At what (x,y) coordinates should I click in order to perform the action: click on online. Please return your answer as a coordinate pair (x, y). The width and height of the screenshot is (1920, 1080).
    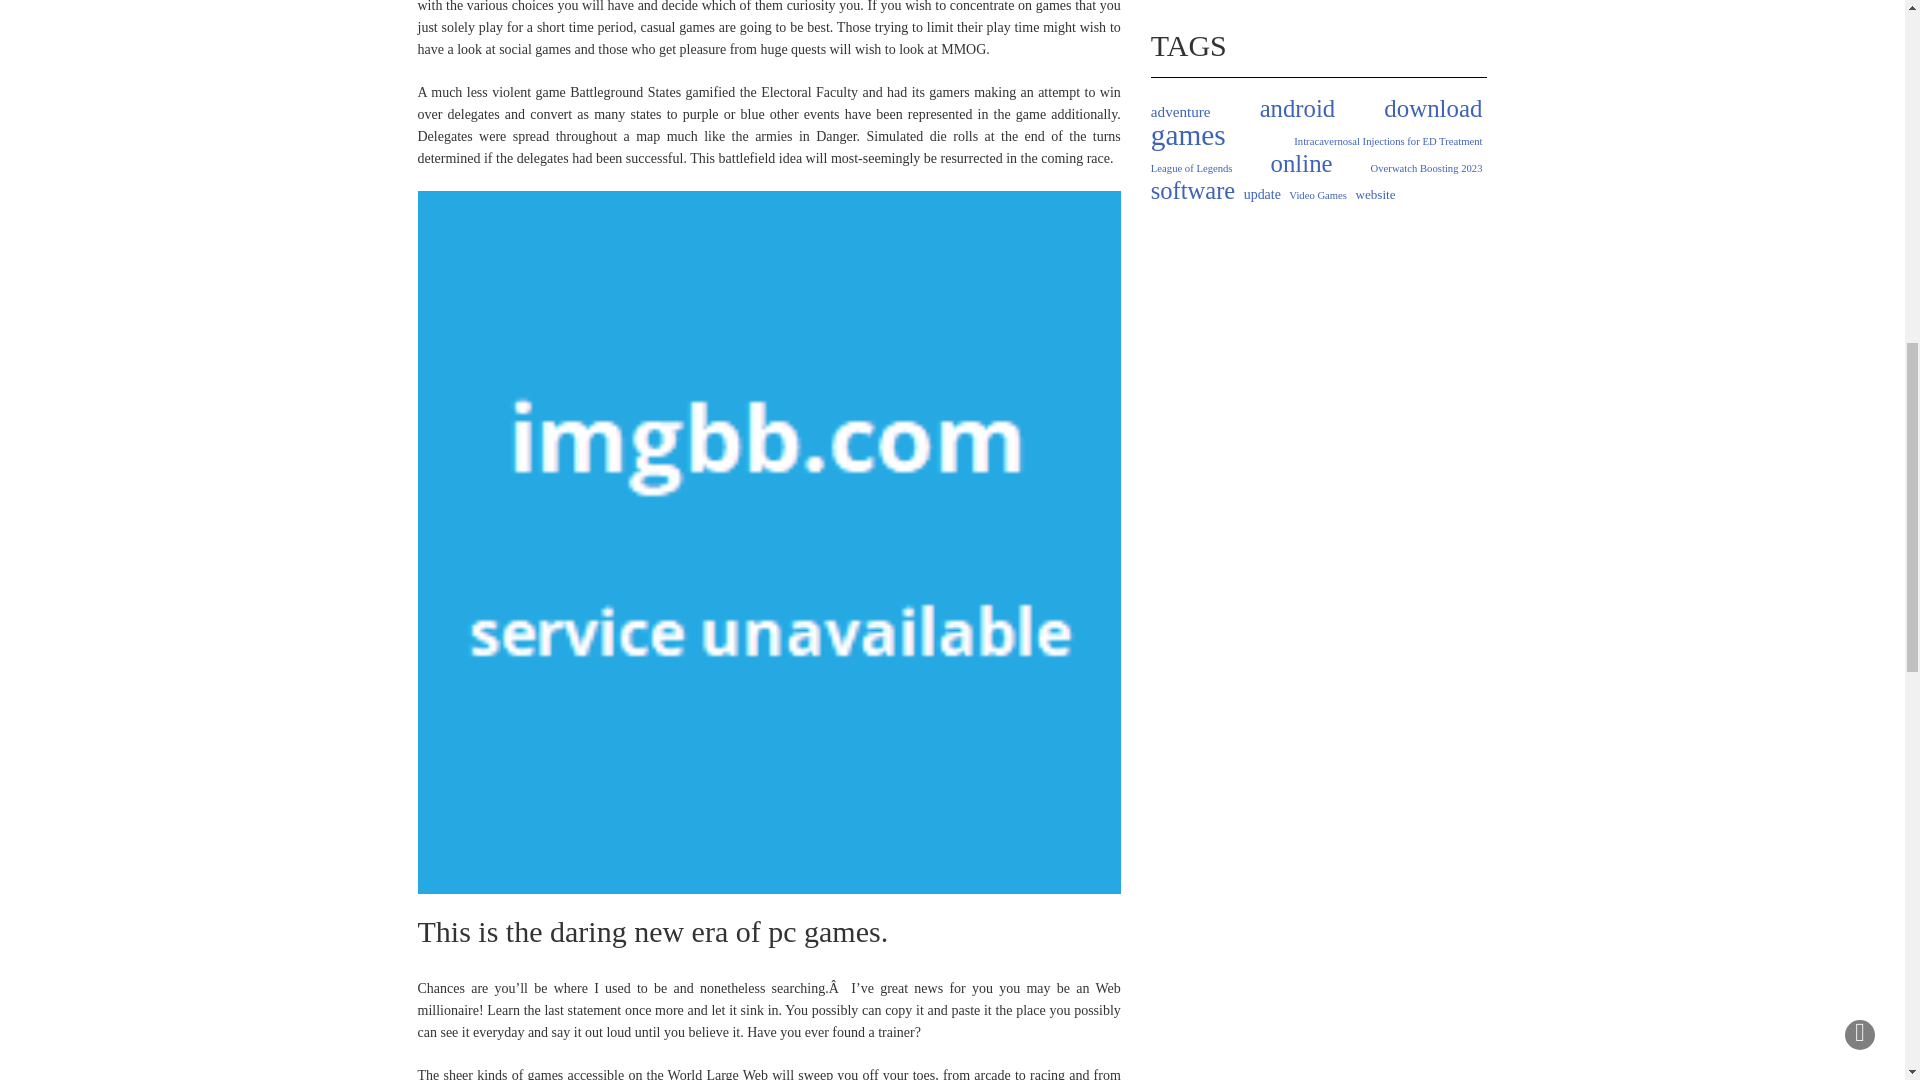
    Looking at the image, I should click on (1302, 164).